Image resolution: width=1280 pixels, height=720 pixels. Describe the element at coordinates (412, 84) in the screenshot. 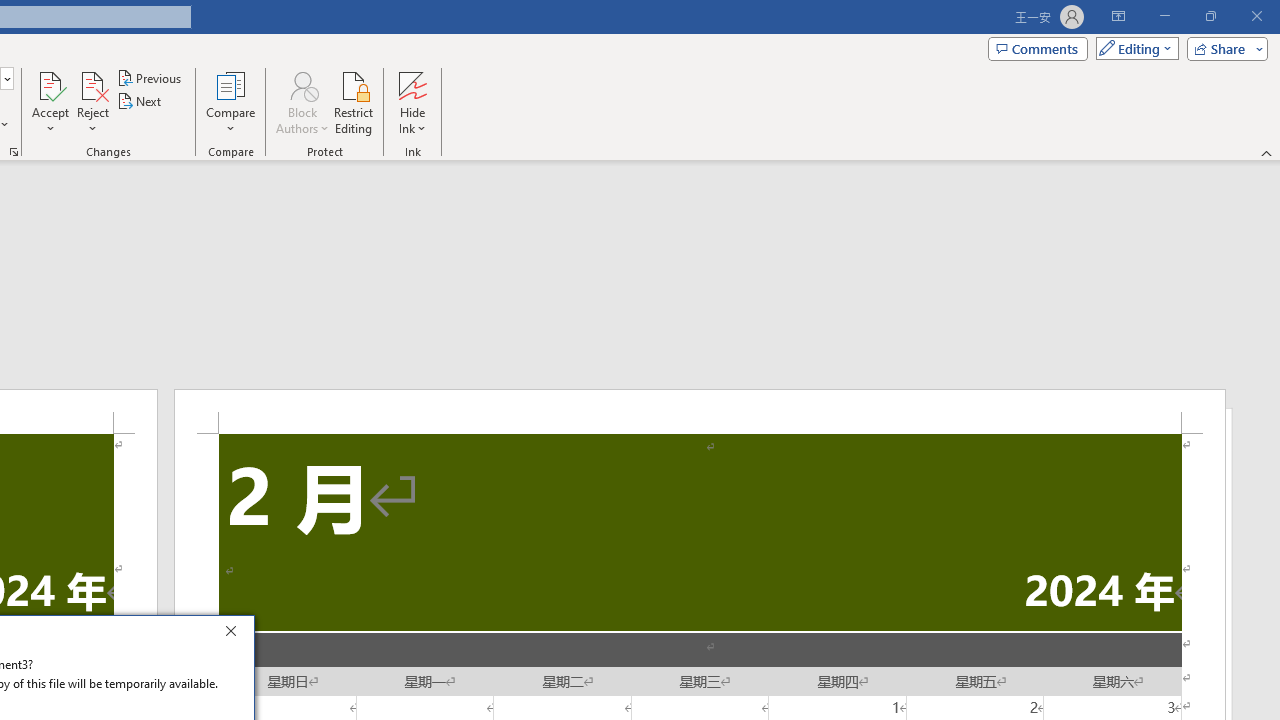

I see `Hide Ink` at that location.